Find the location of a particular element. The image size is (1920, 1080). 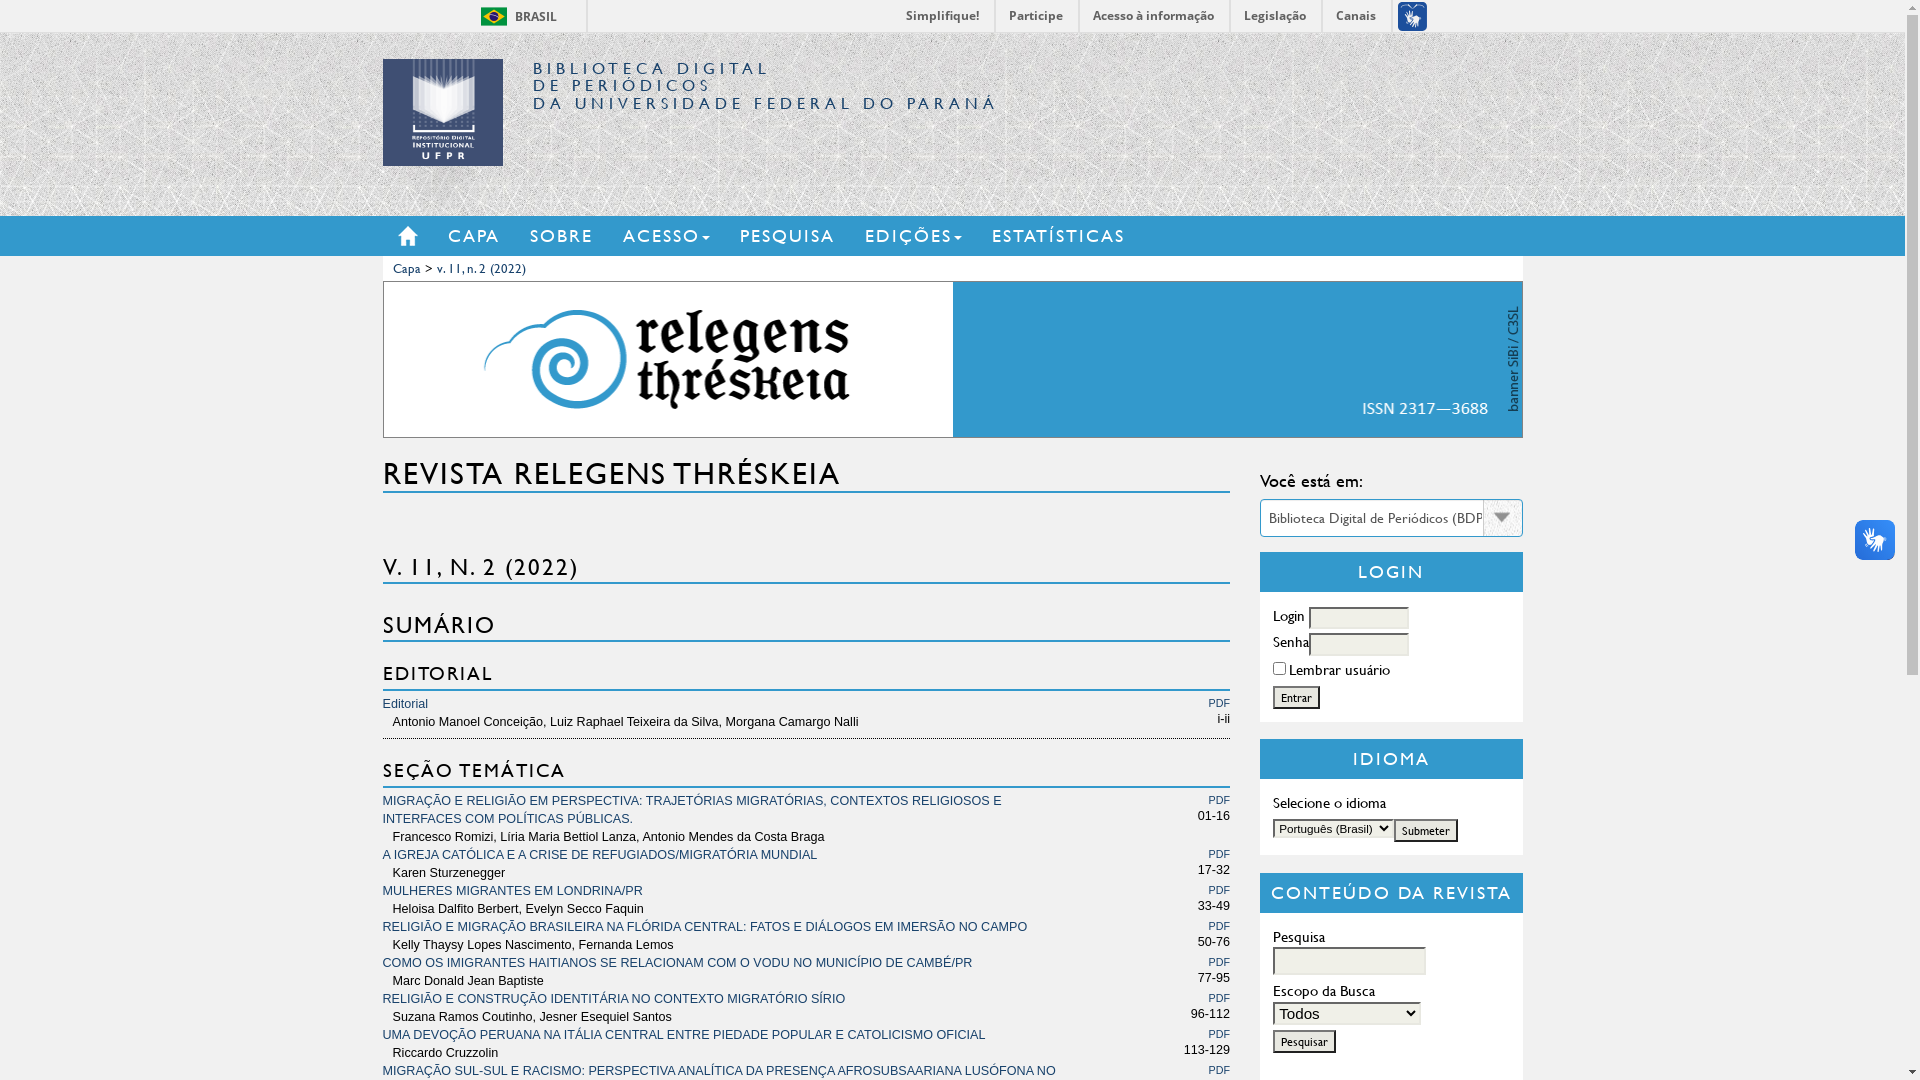

PDF is located at coordinates (1220, 962).